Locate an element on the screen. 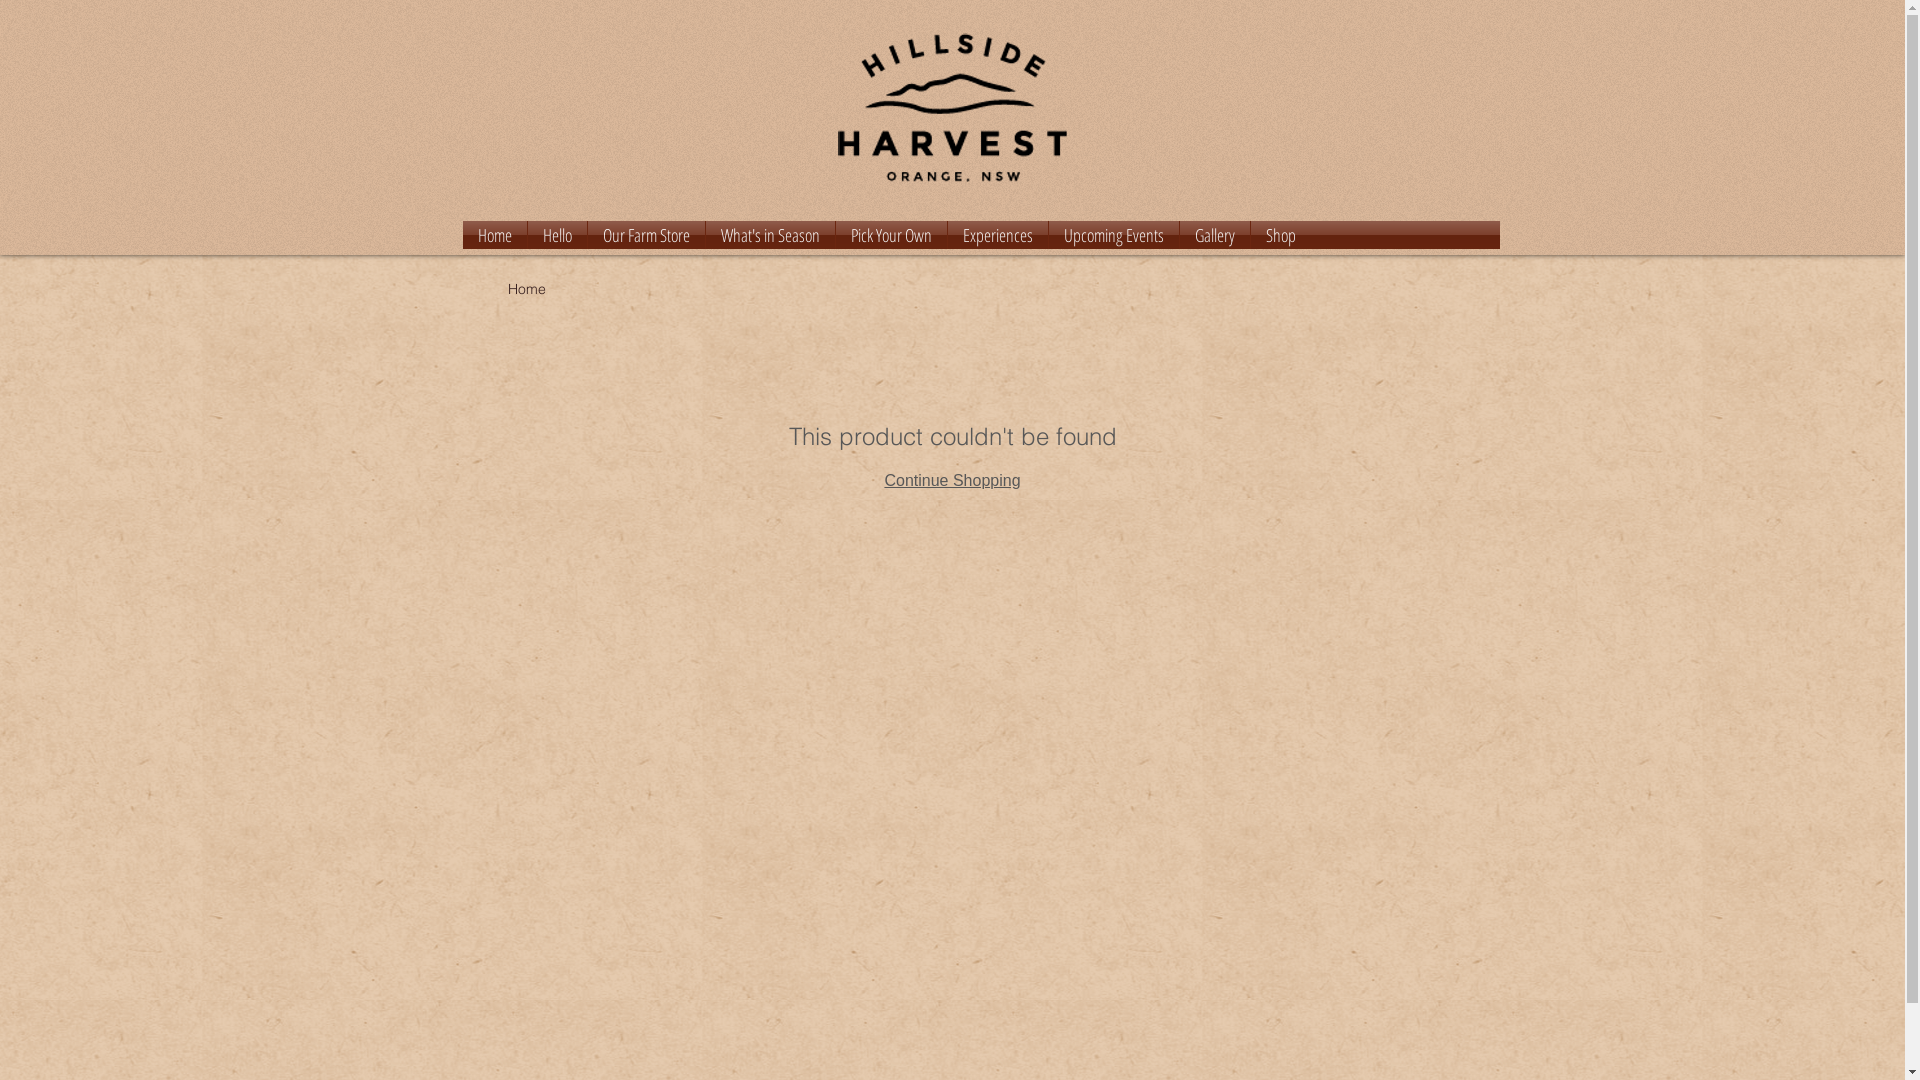 The height and width of the screenshot is (1080, 1920). Hello is located at coordinates (558, 235).